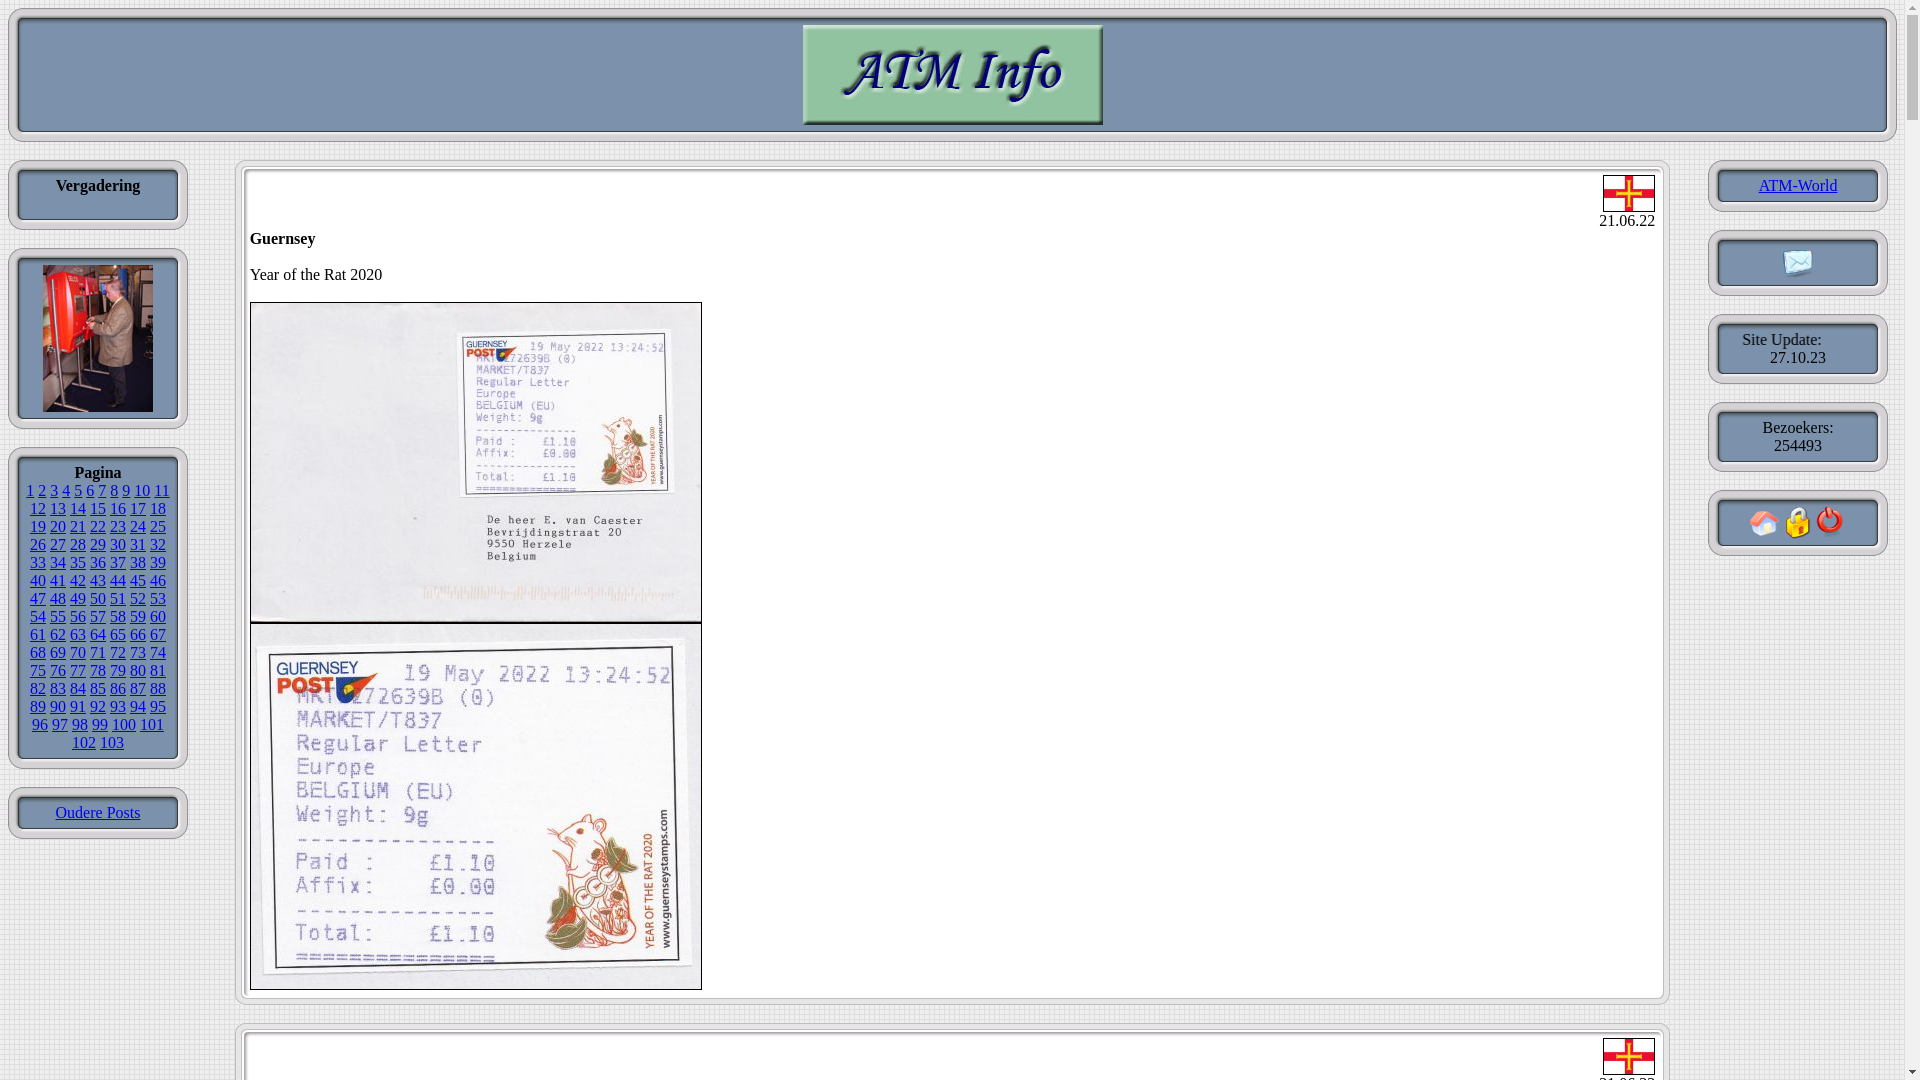  What do you see at coordinates (78, 544) in the screenshot?
I see `28` at bounding box center [78, 544].